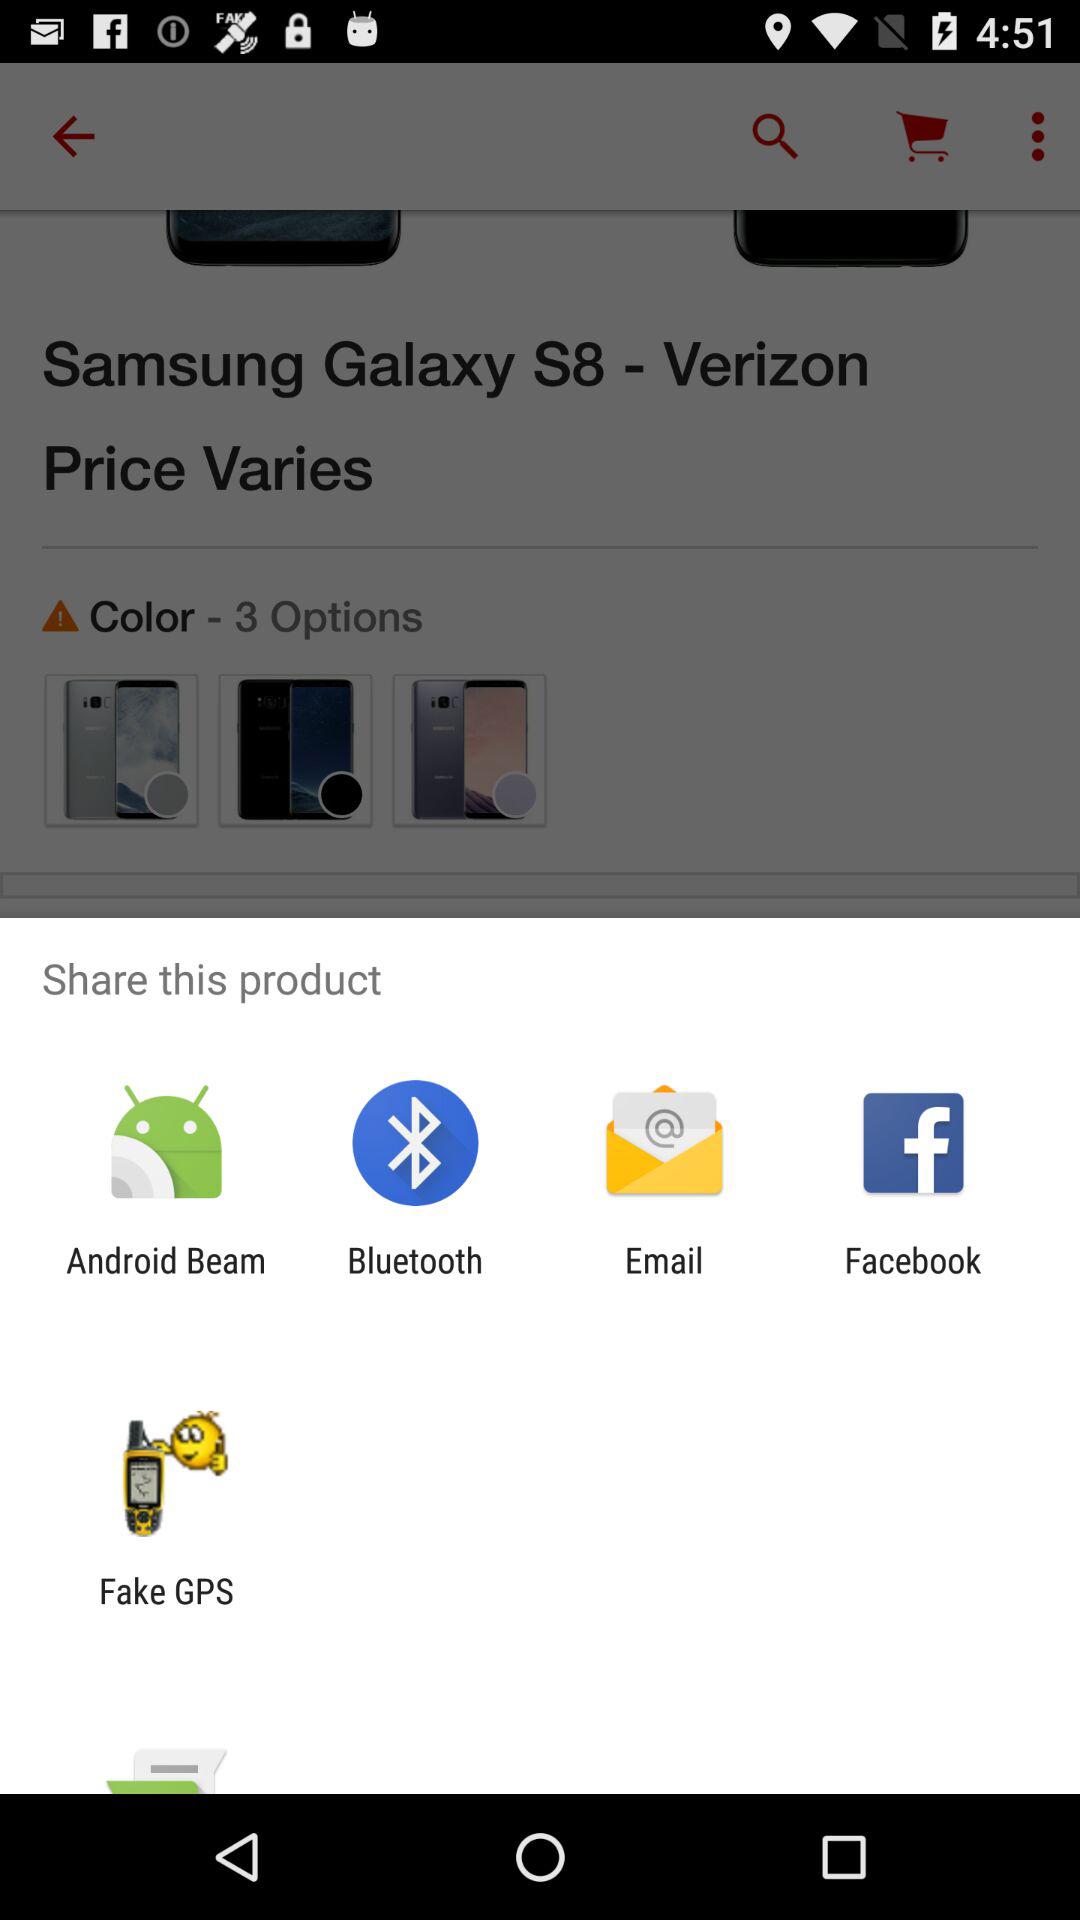  What do you see at coordinates (912, 1280) in the screenshot?
I see `flip to the facebook icon` at bounding box center [912, 1280].